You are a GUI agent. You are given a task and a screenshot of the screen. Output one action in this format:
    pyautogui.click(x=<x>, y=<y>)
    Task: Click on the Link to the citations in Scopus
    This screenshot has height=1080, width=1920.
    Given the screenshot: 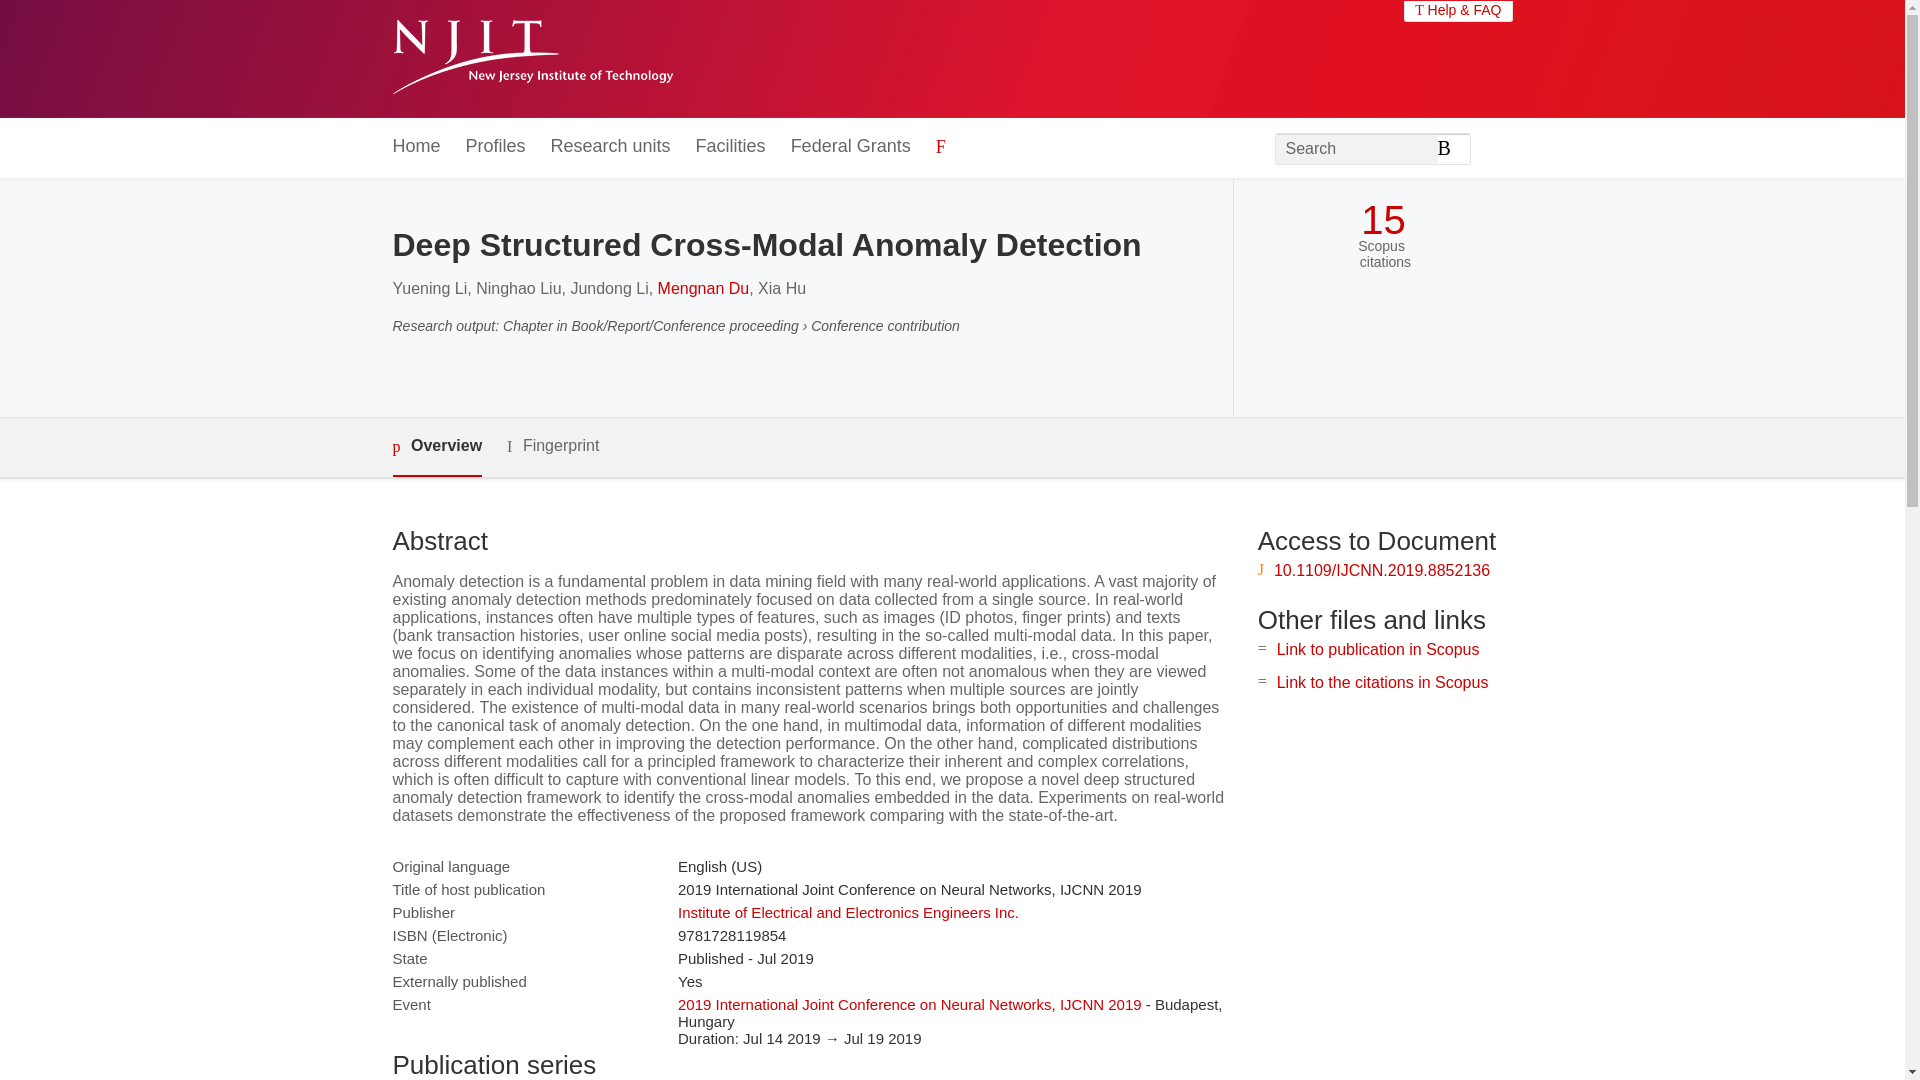 What is the action you would take?
    pyautogui.click(x=1382, y=682)
    